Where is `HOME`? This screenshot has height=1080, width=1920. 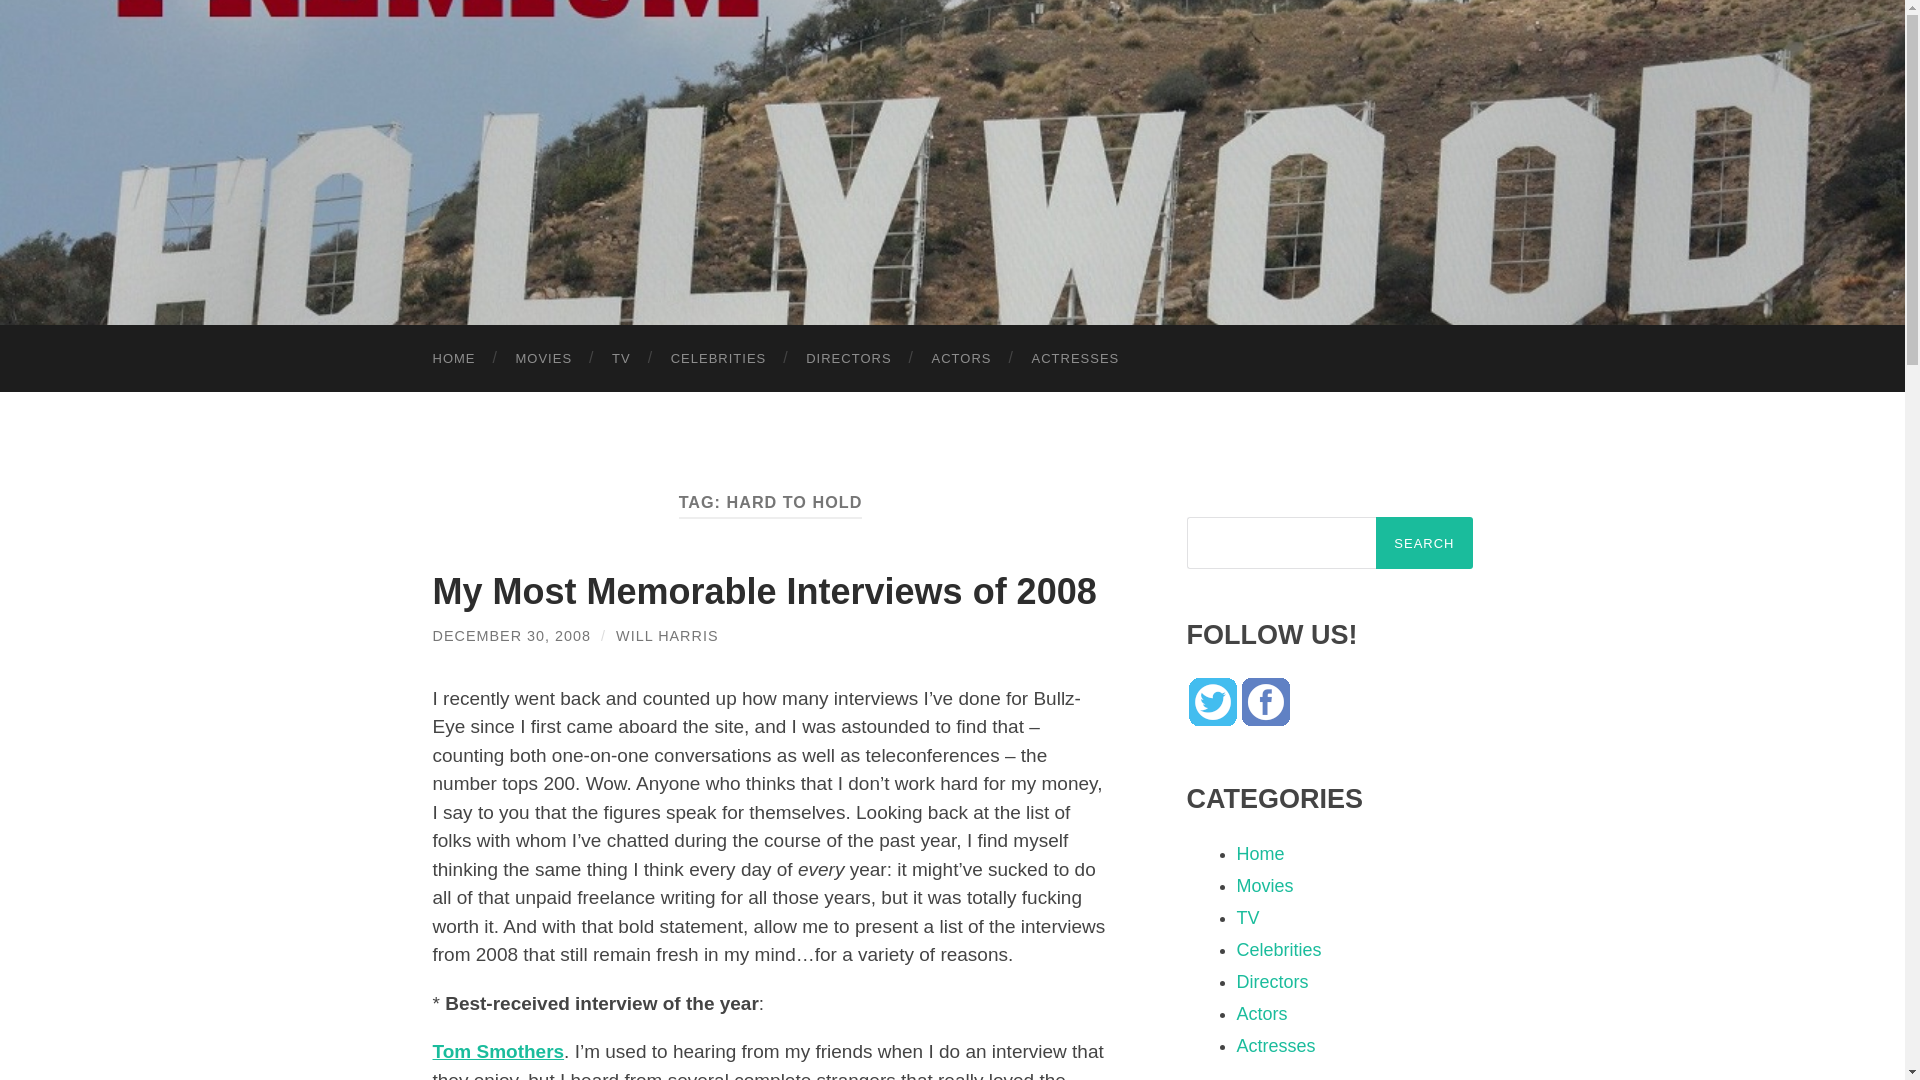 HOME is located at coordinates (454, 358).